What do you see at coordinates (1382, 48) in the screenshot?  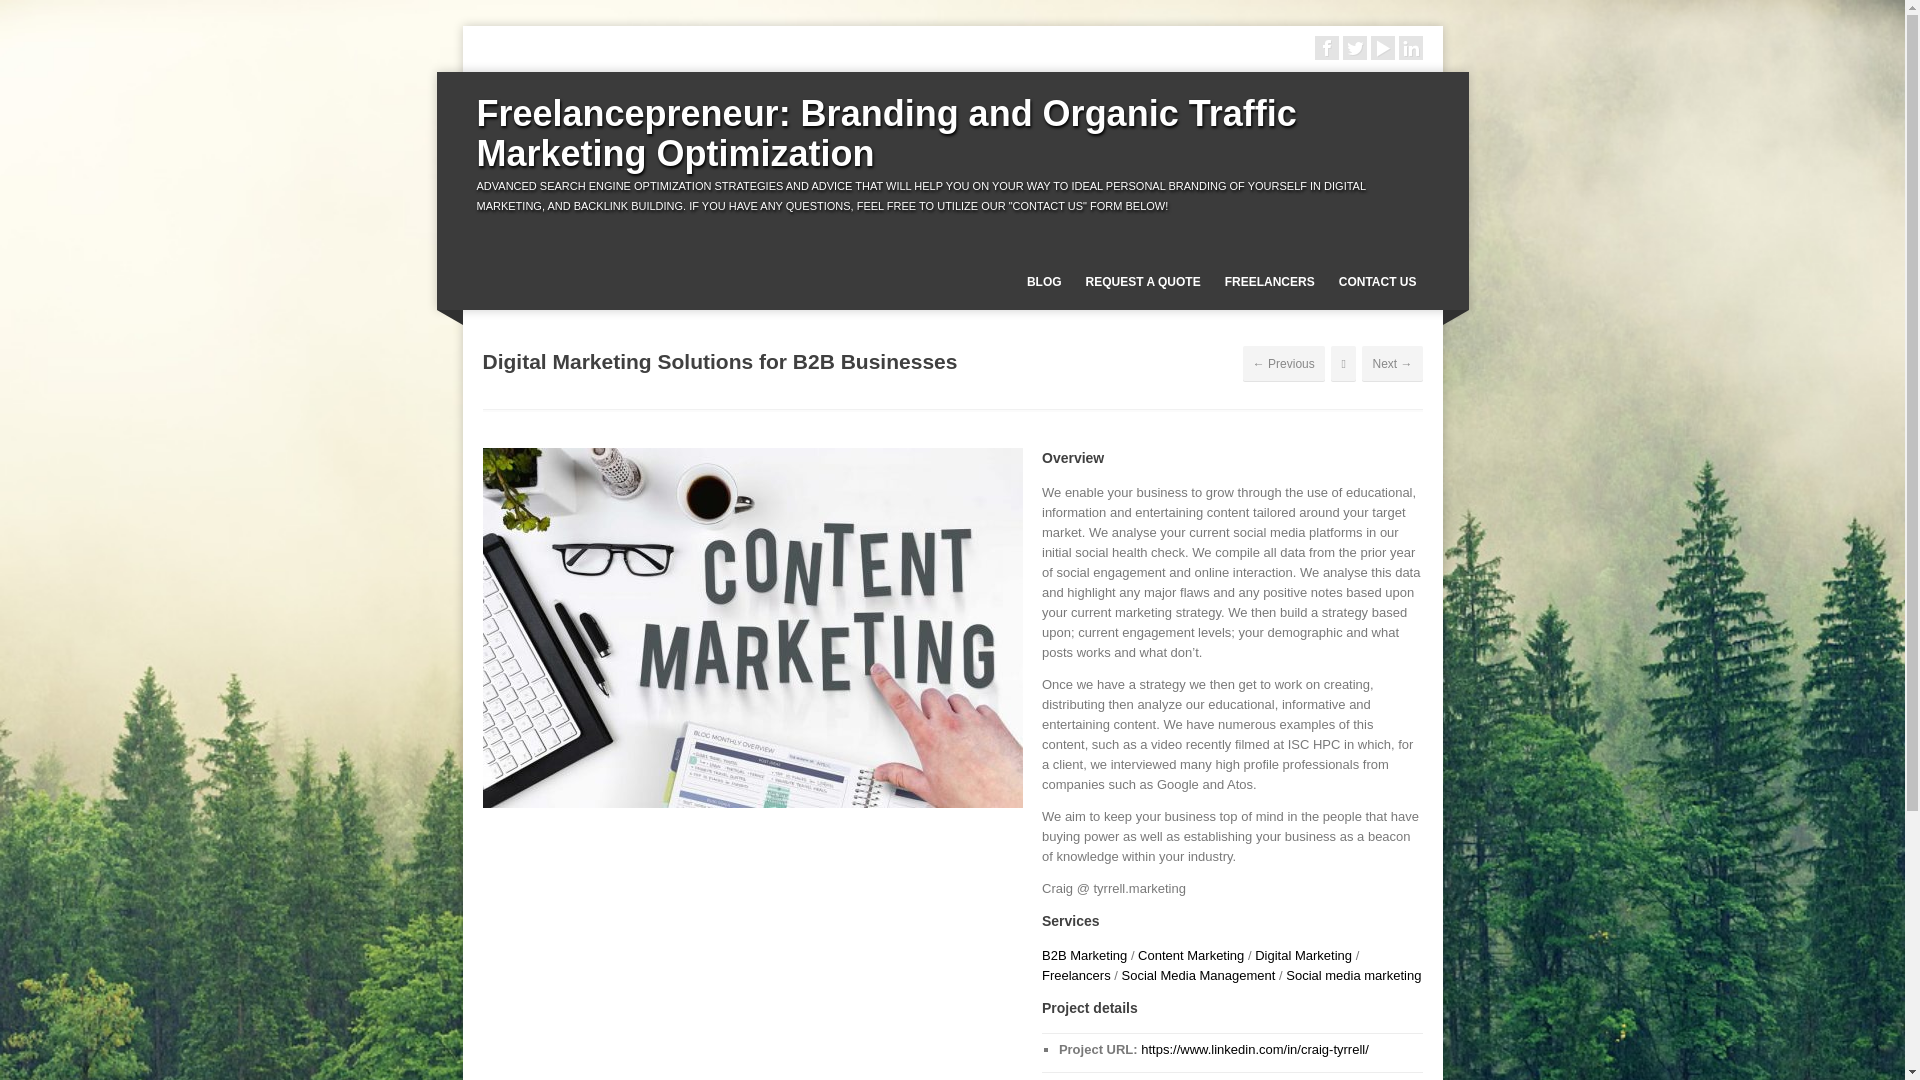 I see `Follow me on youtube` at bounding box center [1382, 48].